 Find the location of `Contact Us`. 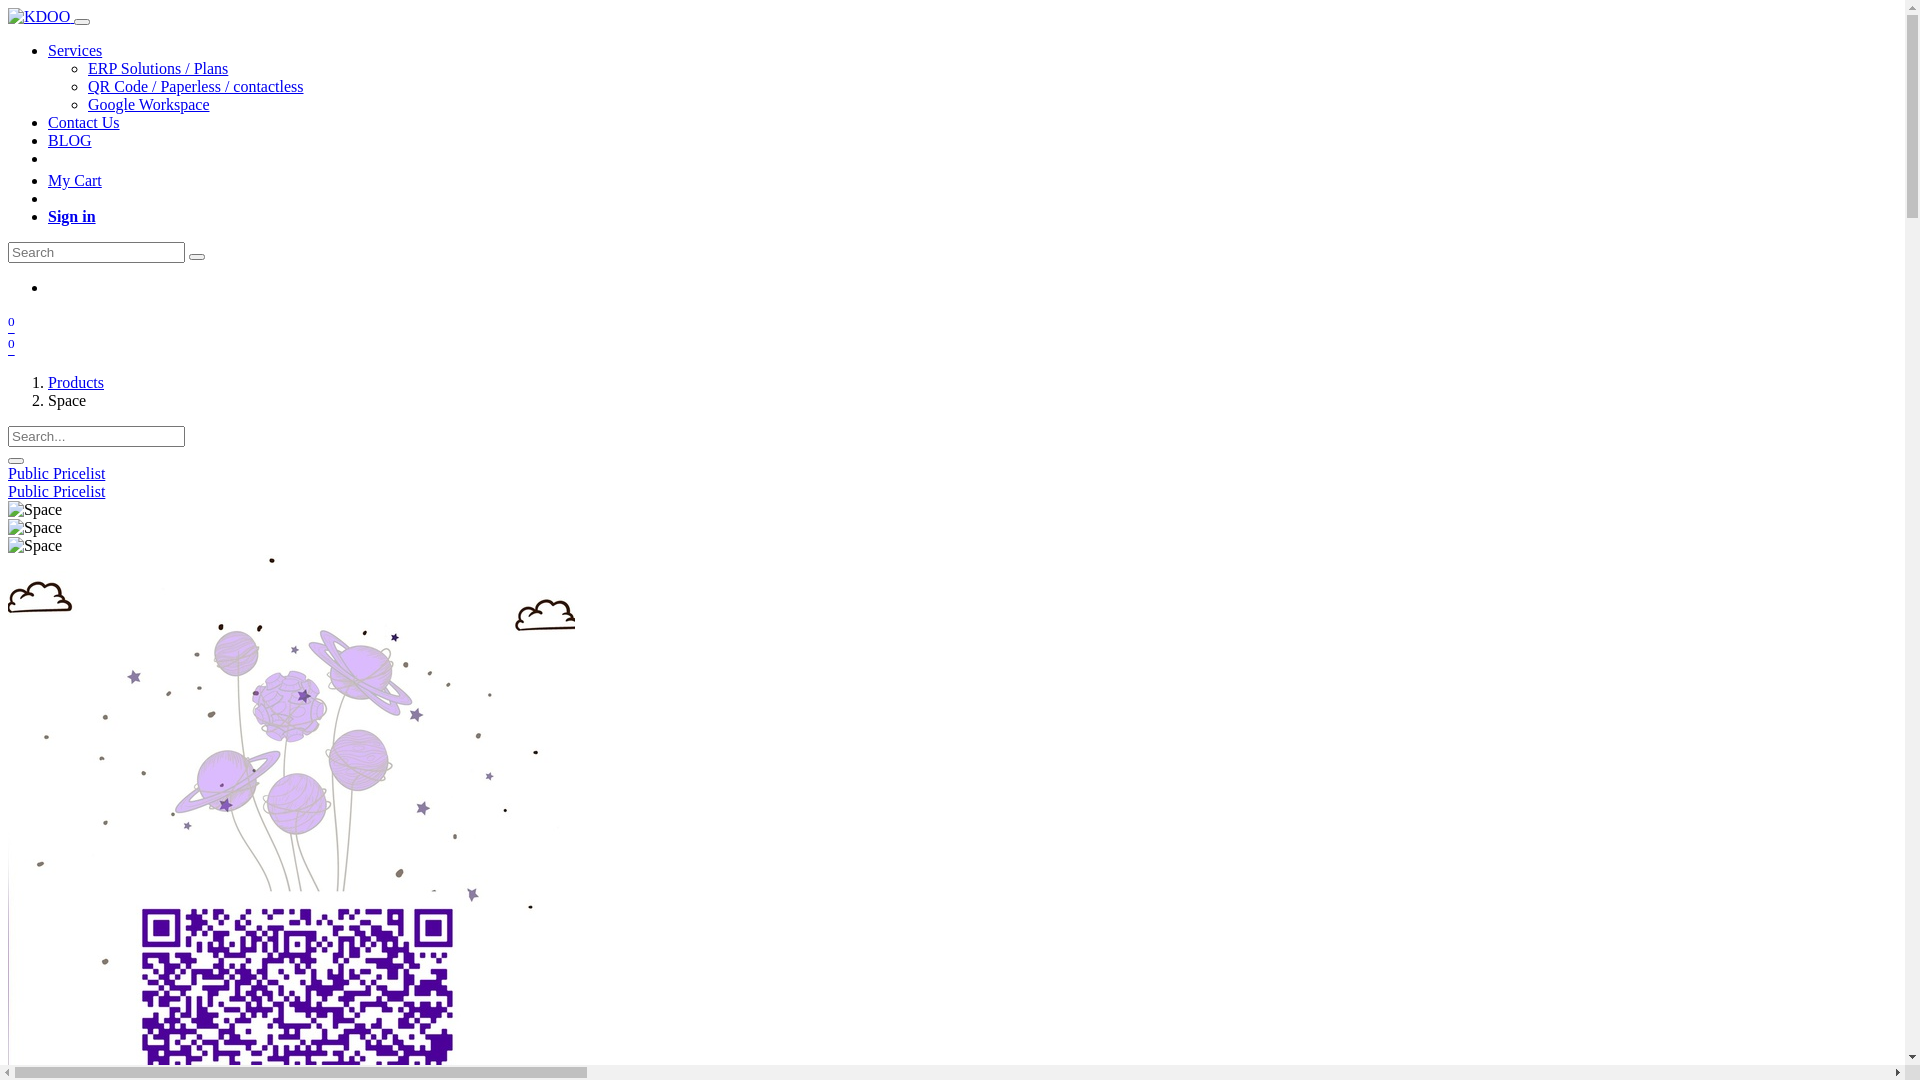

Contact Us is located at coordinates (84, 122).